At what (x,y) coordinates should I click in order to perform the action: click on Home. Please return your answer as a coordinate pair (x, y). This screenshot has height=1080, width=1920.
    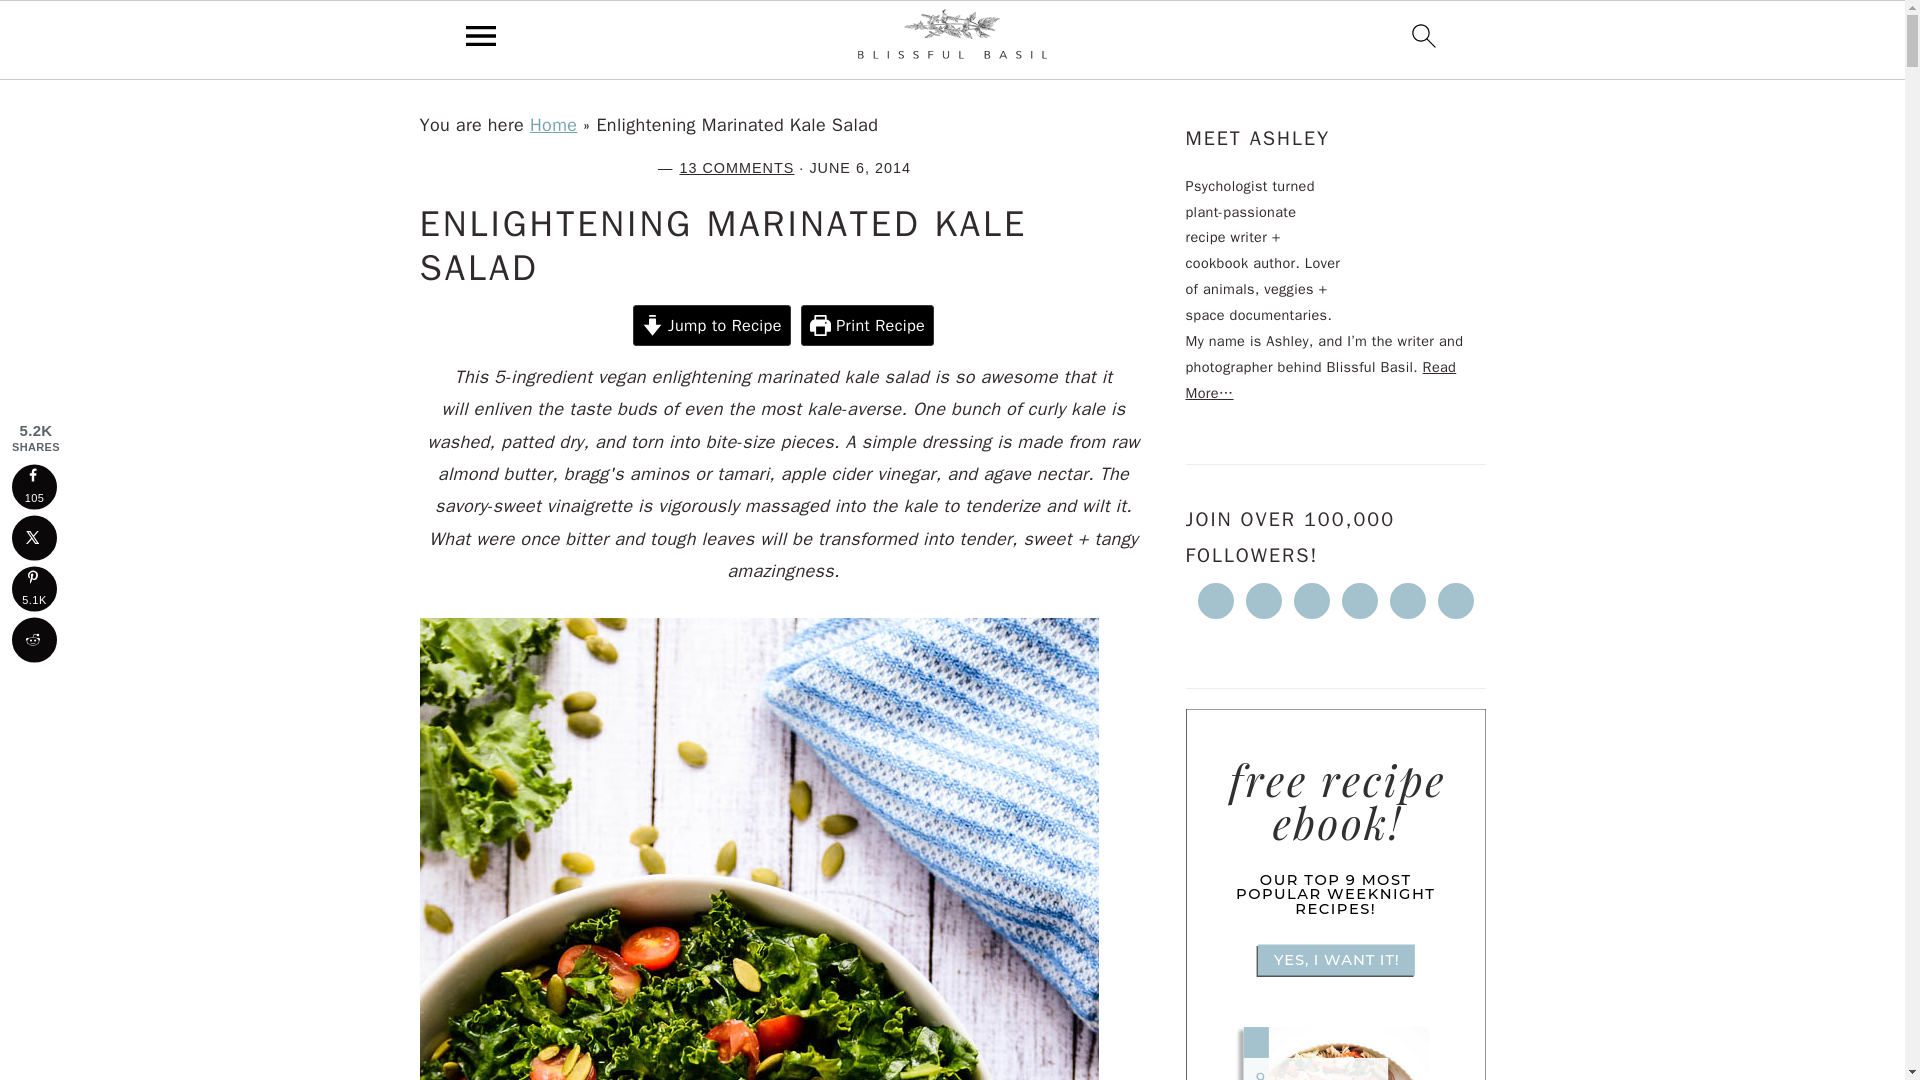
    Looking at the image, I should click on (553, 125).